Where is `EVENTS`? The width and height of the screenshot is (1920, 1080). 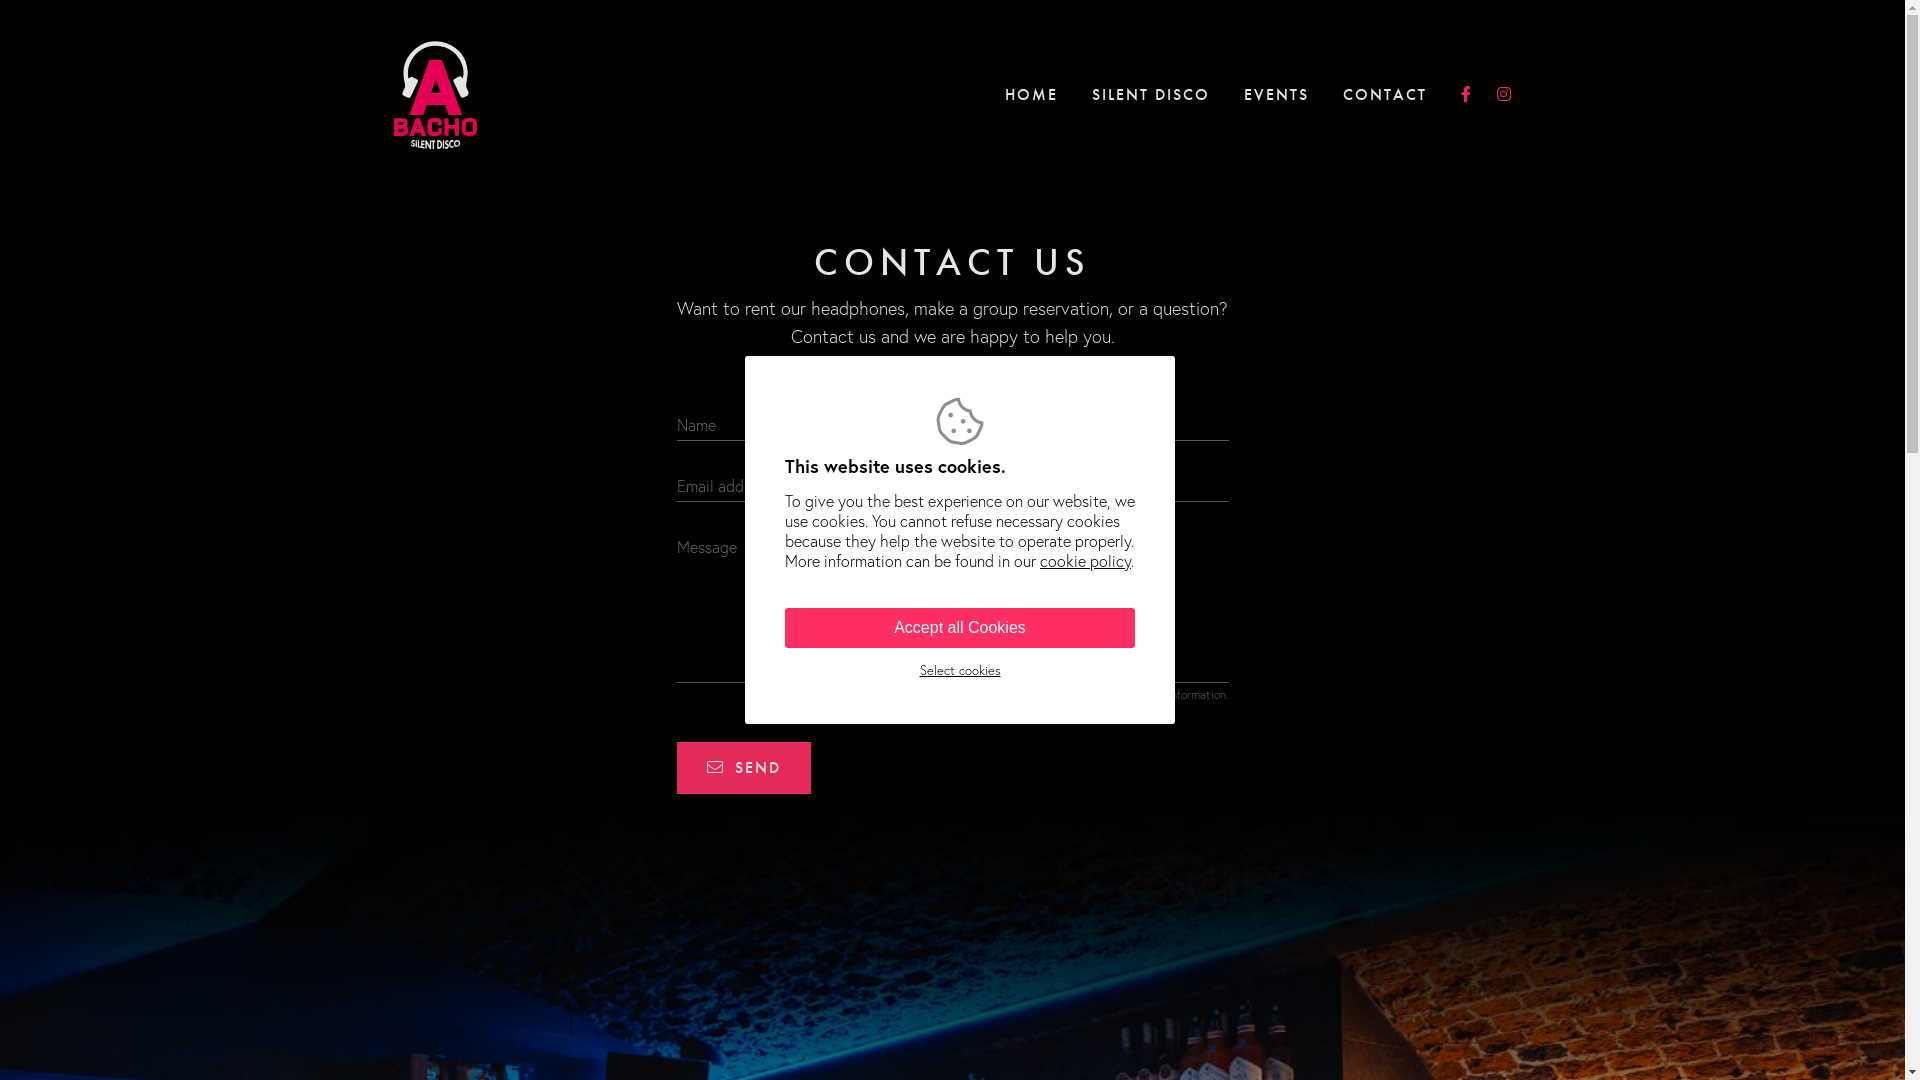 EVENTS is located at coordinates (1276, 94).